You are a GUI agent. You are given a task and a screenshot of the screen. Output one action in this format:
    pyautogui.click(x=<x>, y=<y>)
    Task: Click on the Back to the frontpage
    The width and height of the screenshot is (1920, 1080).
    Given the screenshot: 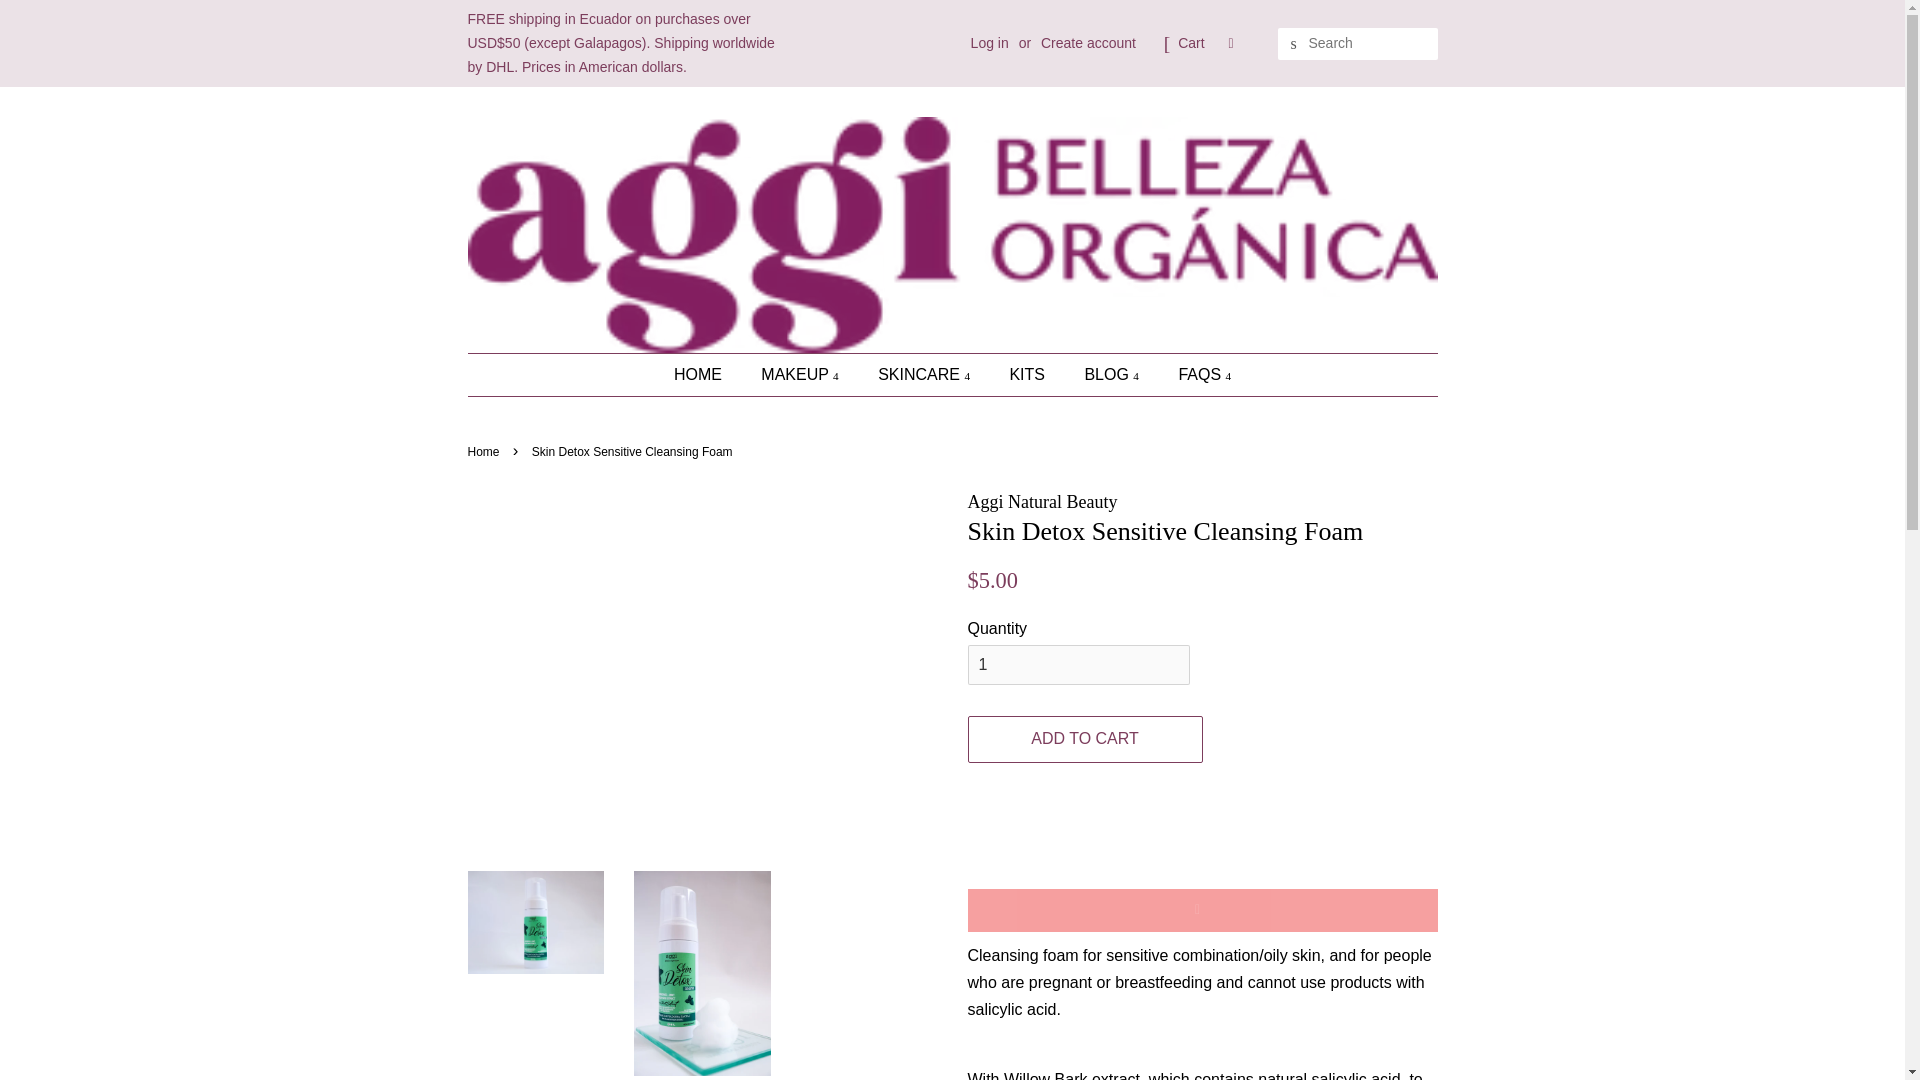 What is the action you would take?
    pyautogui.click(x=486, y=452)
    